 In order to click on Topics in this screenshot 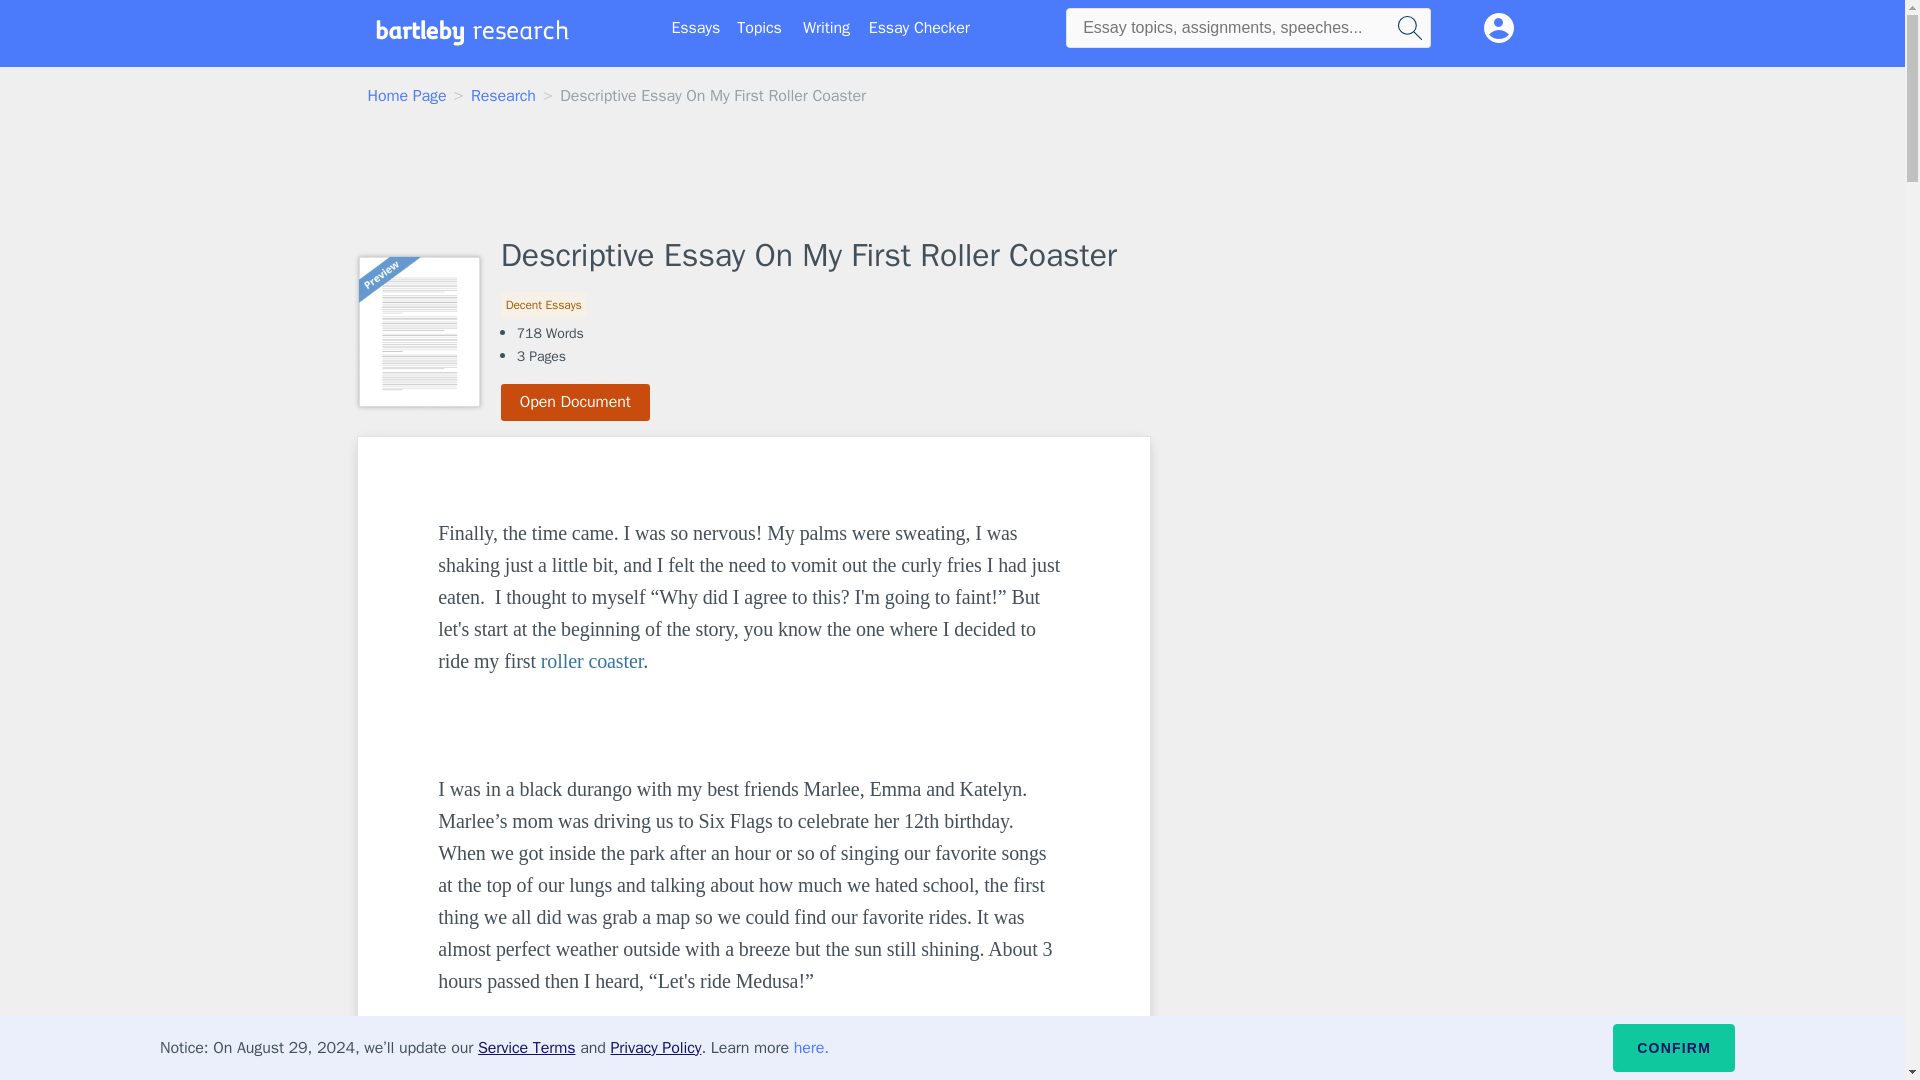, I will do `click(759, 28)`.